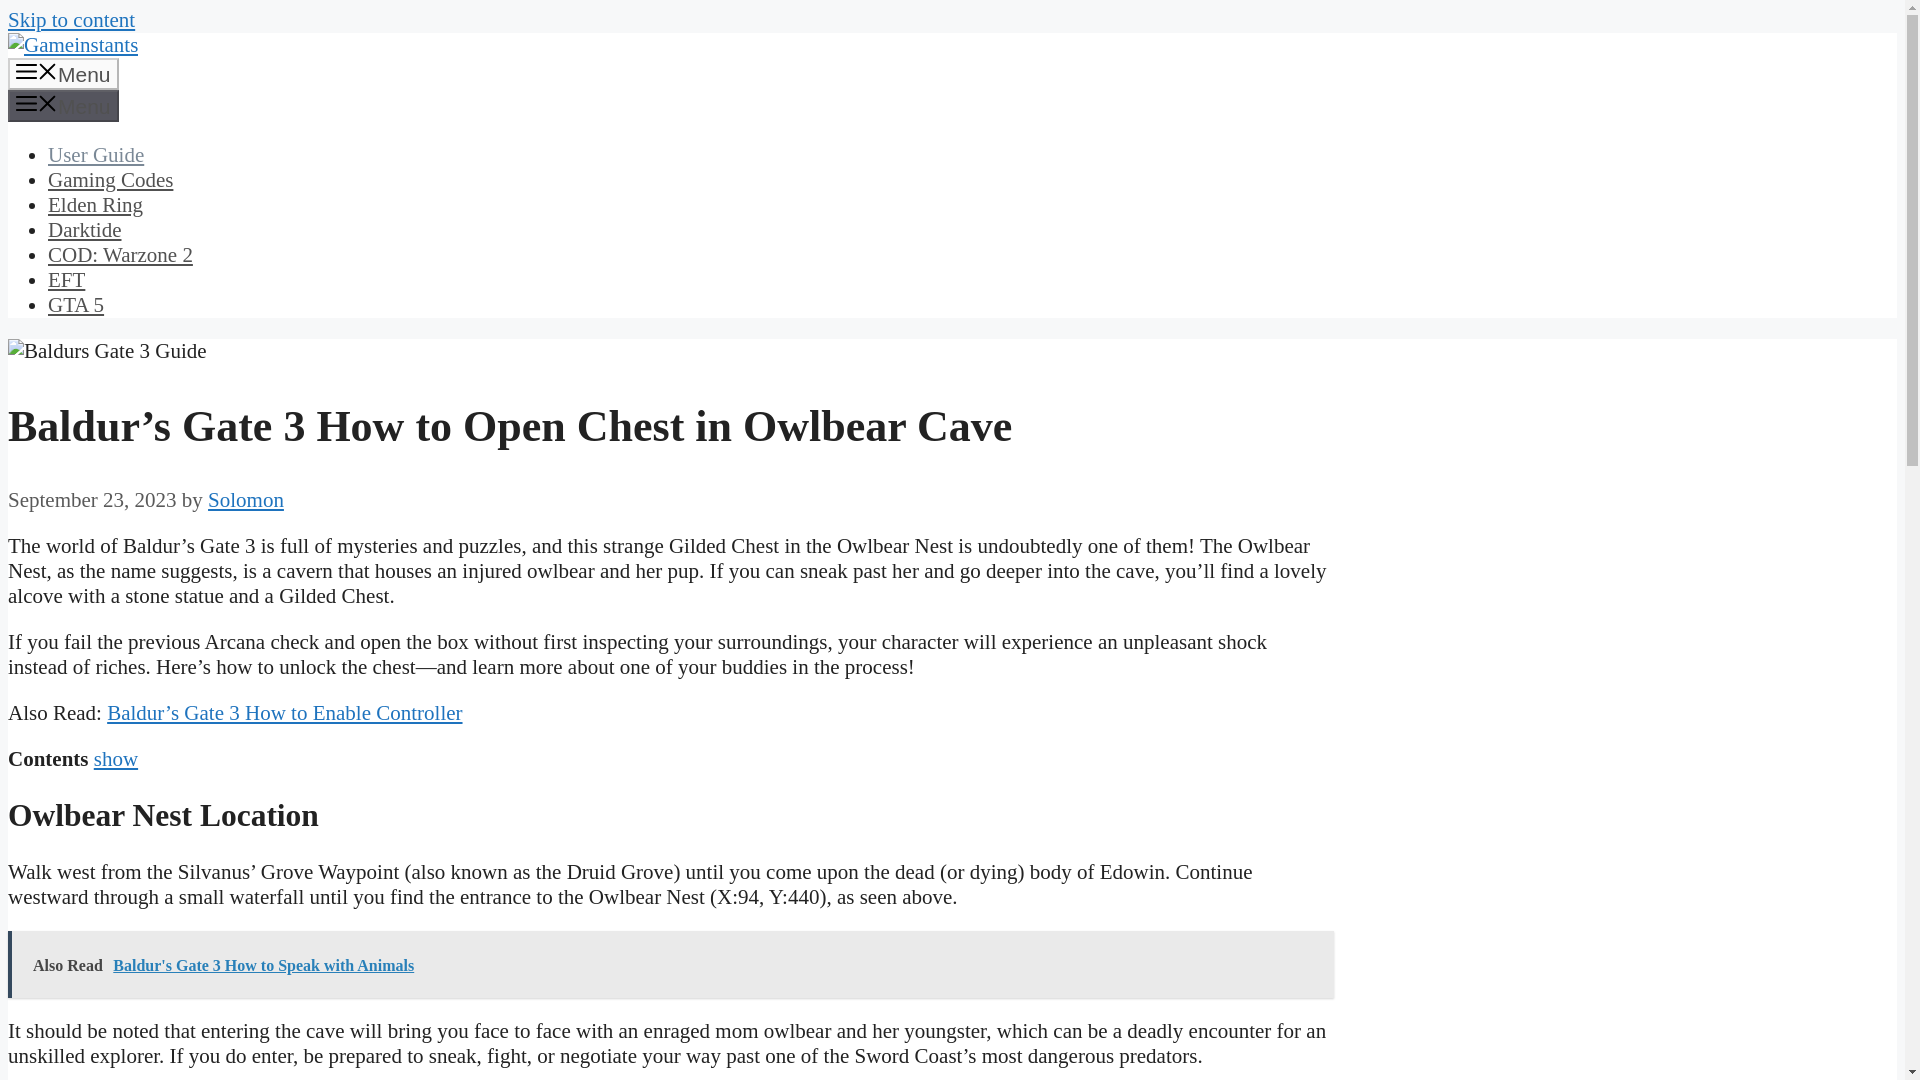 The image size is (1920, 1080). Describe the element at coordinates (70, 20) in the screenshot. I see `Skip to content` at that location.